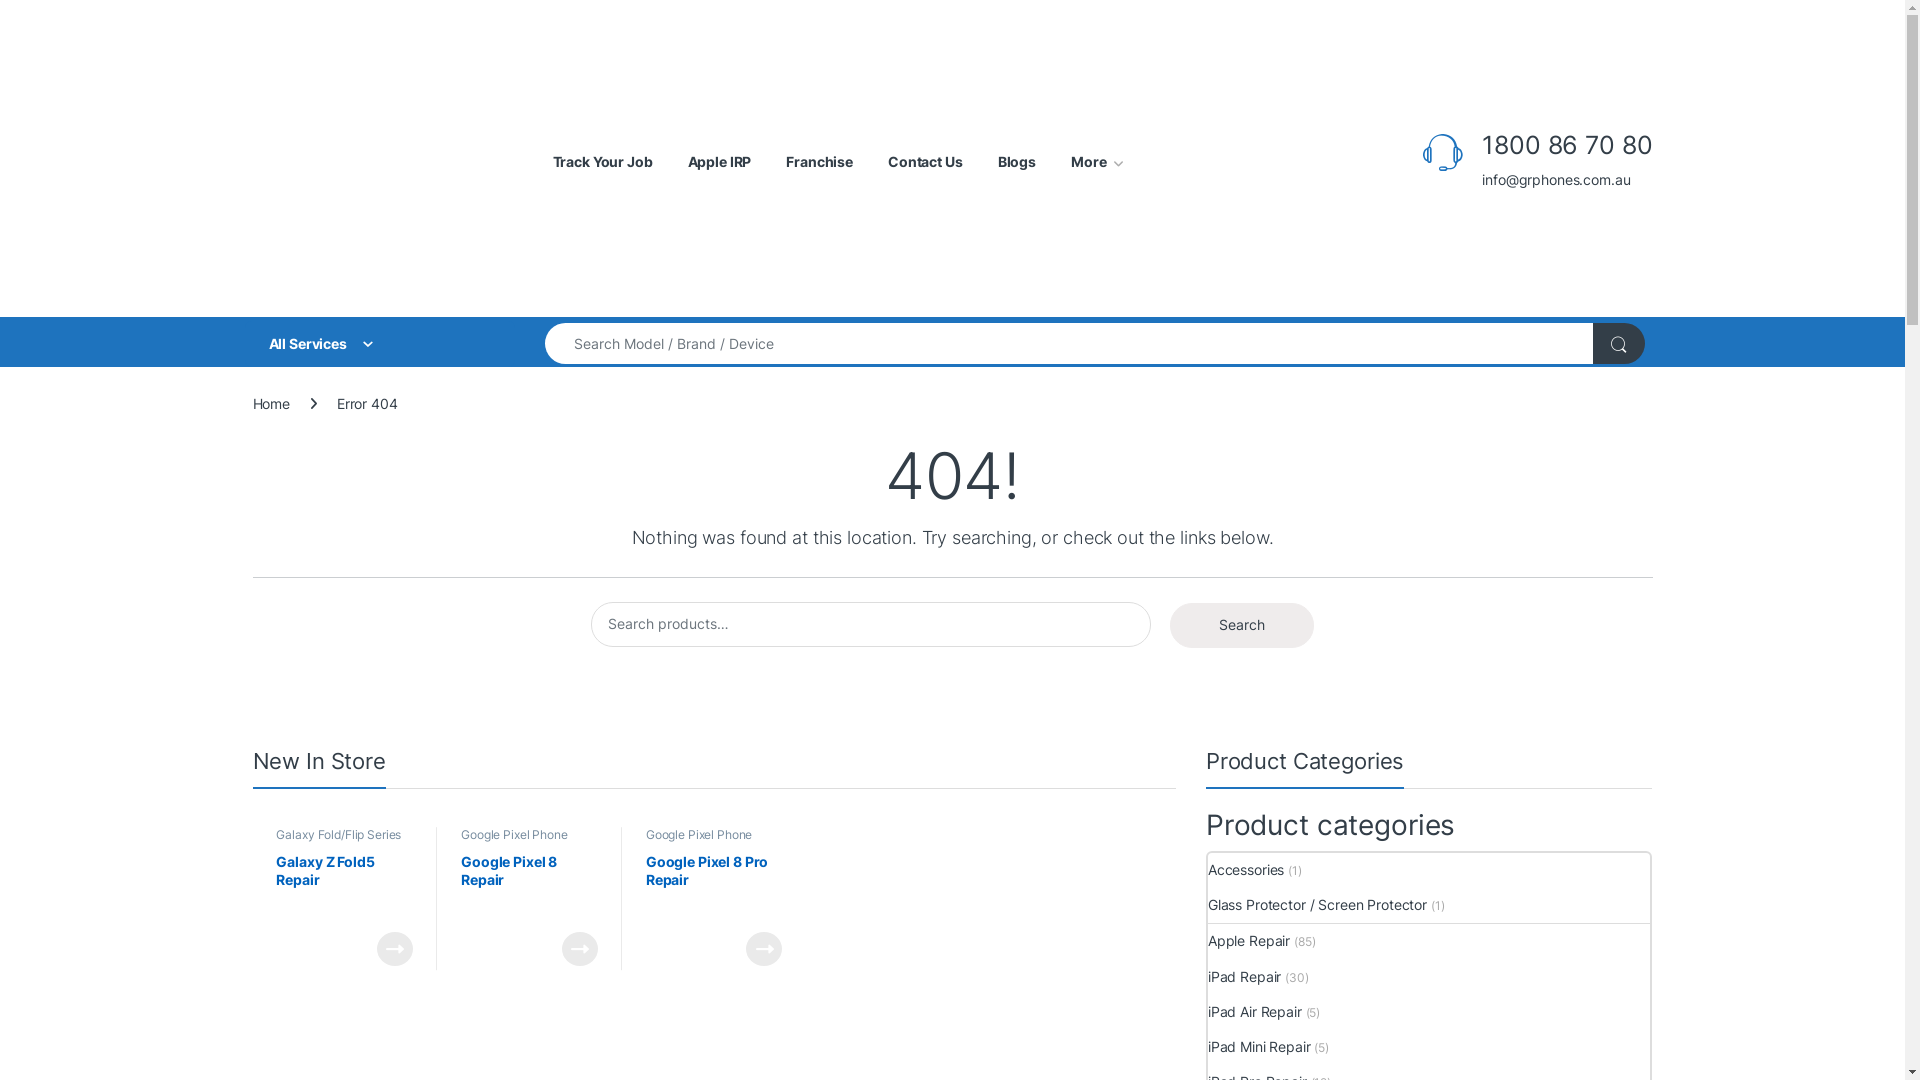 This screenshot has width=1920, height=1080. I want to click on View Product, so click(580, 949).